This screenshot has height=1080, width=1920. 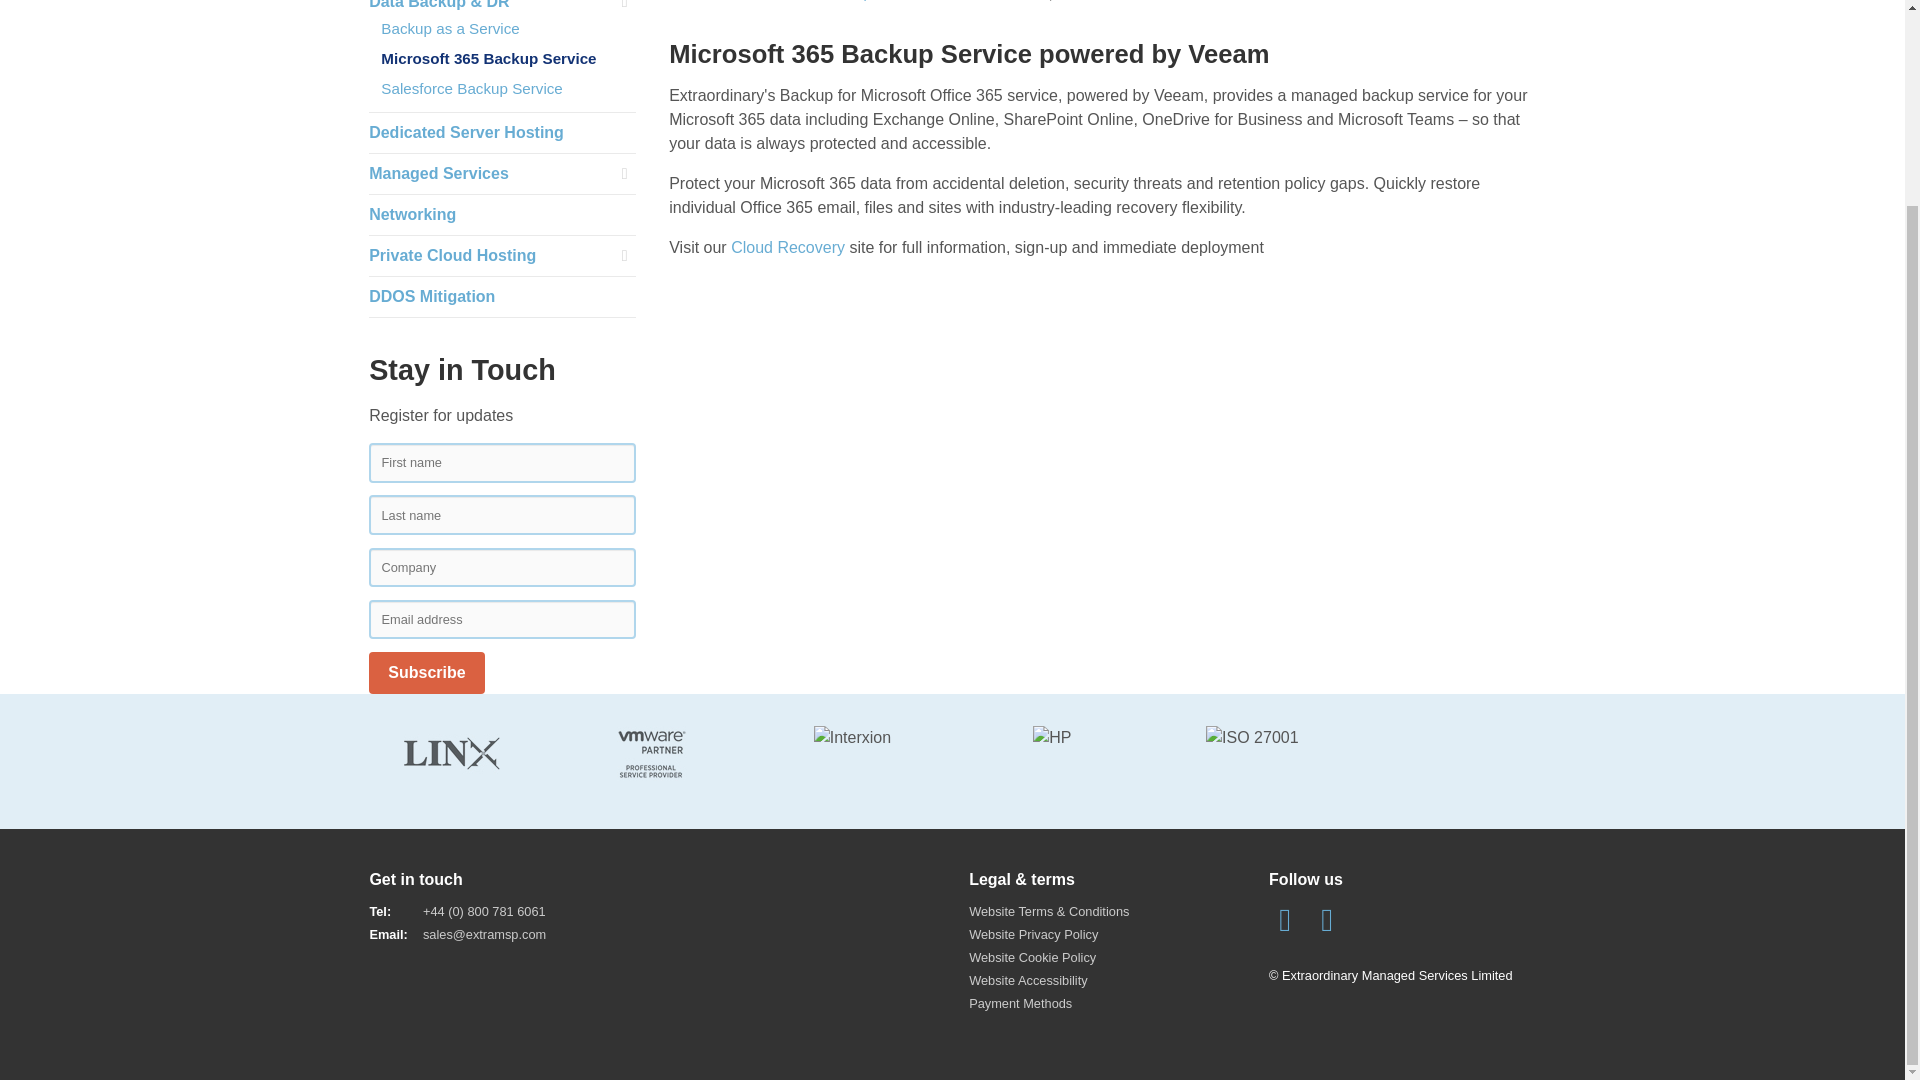 What do you see at coordinates (788, 246) in the screenshot?
I see `Cloud Recovery` at bounding box center [788, 246].